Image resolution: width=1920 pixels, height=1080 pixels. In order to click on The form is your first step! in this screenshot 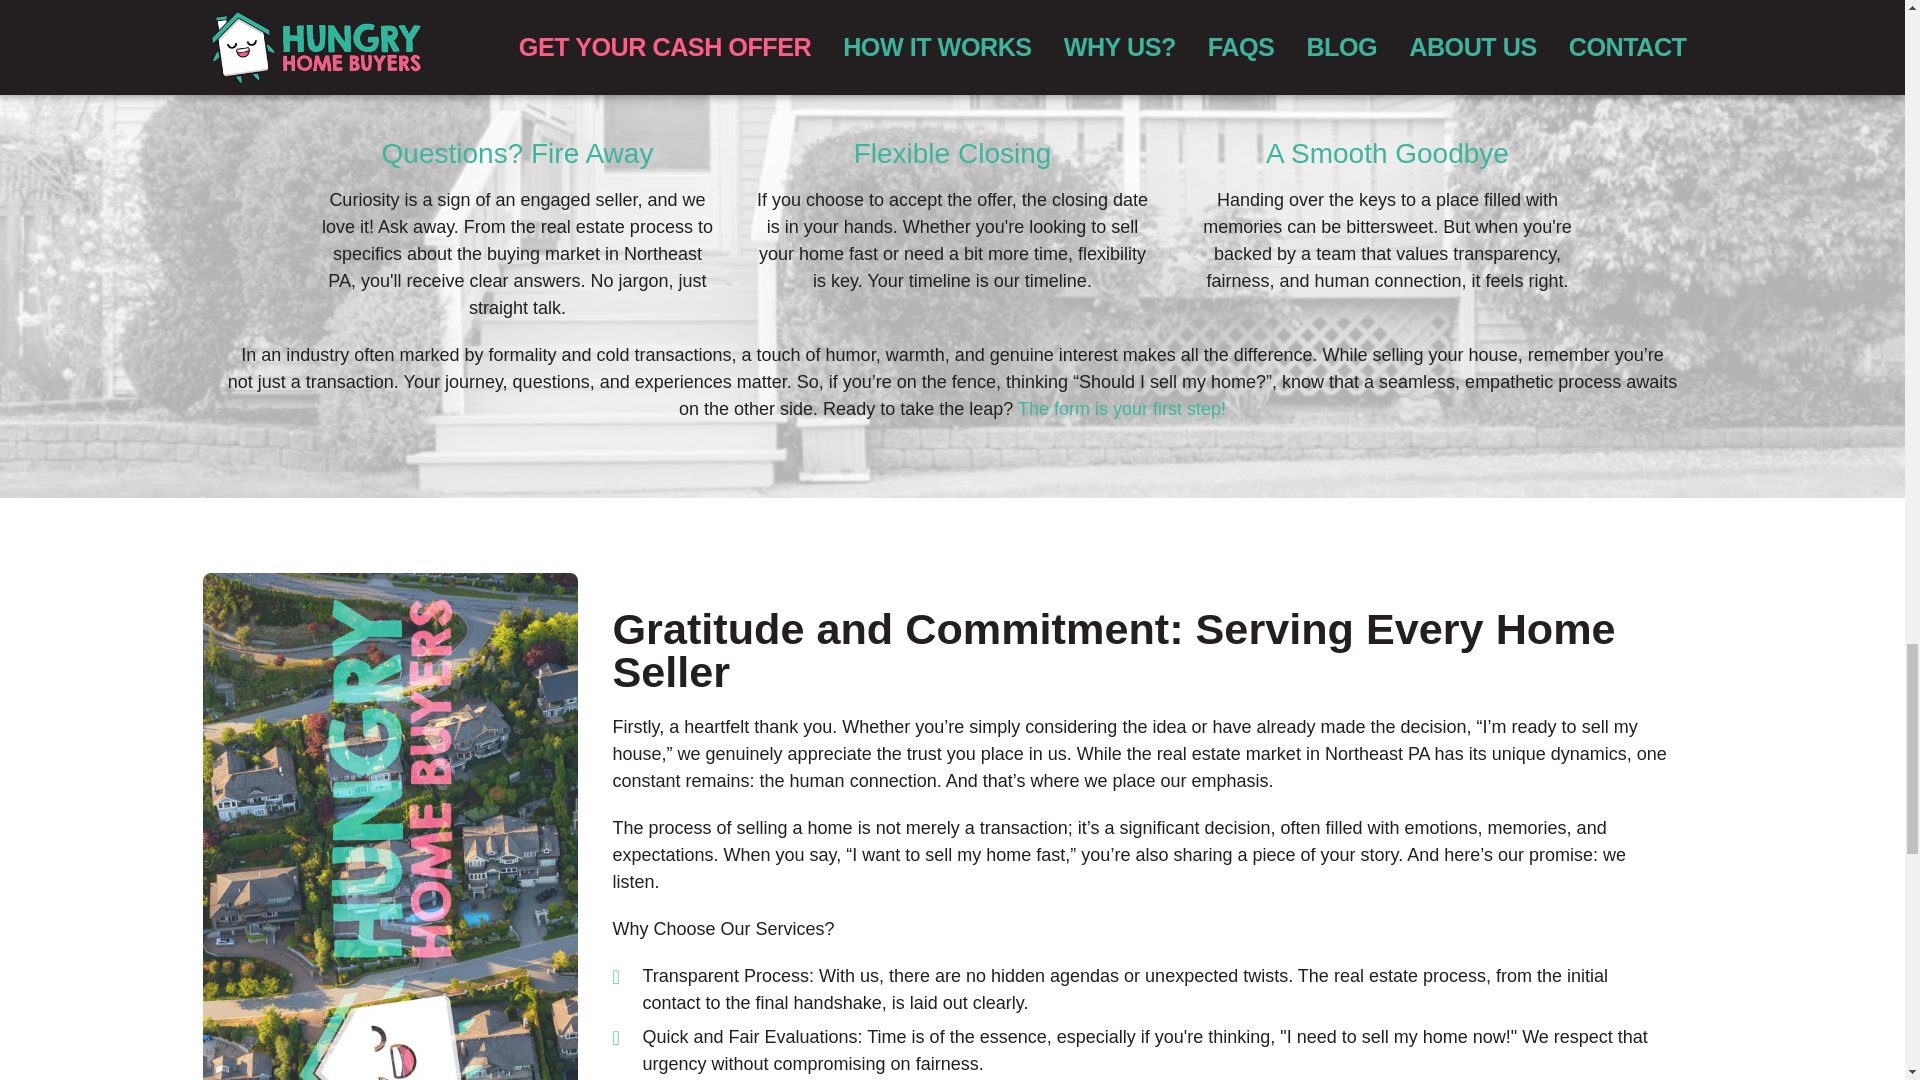, I will do `click(1122, 408)`.